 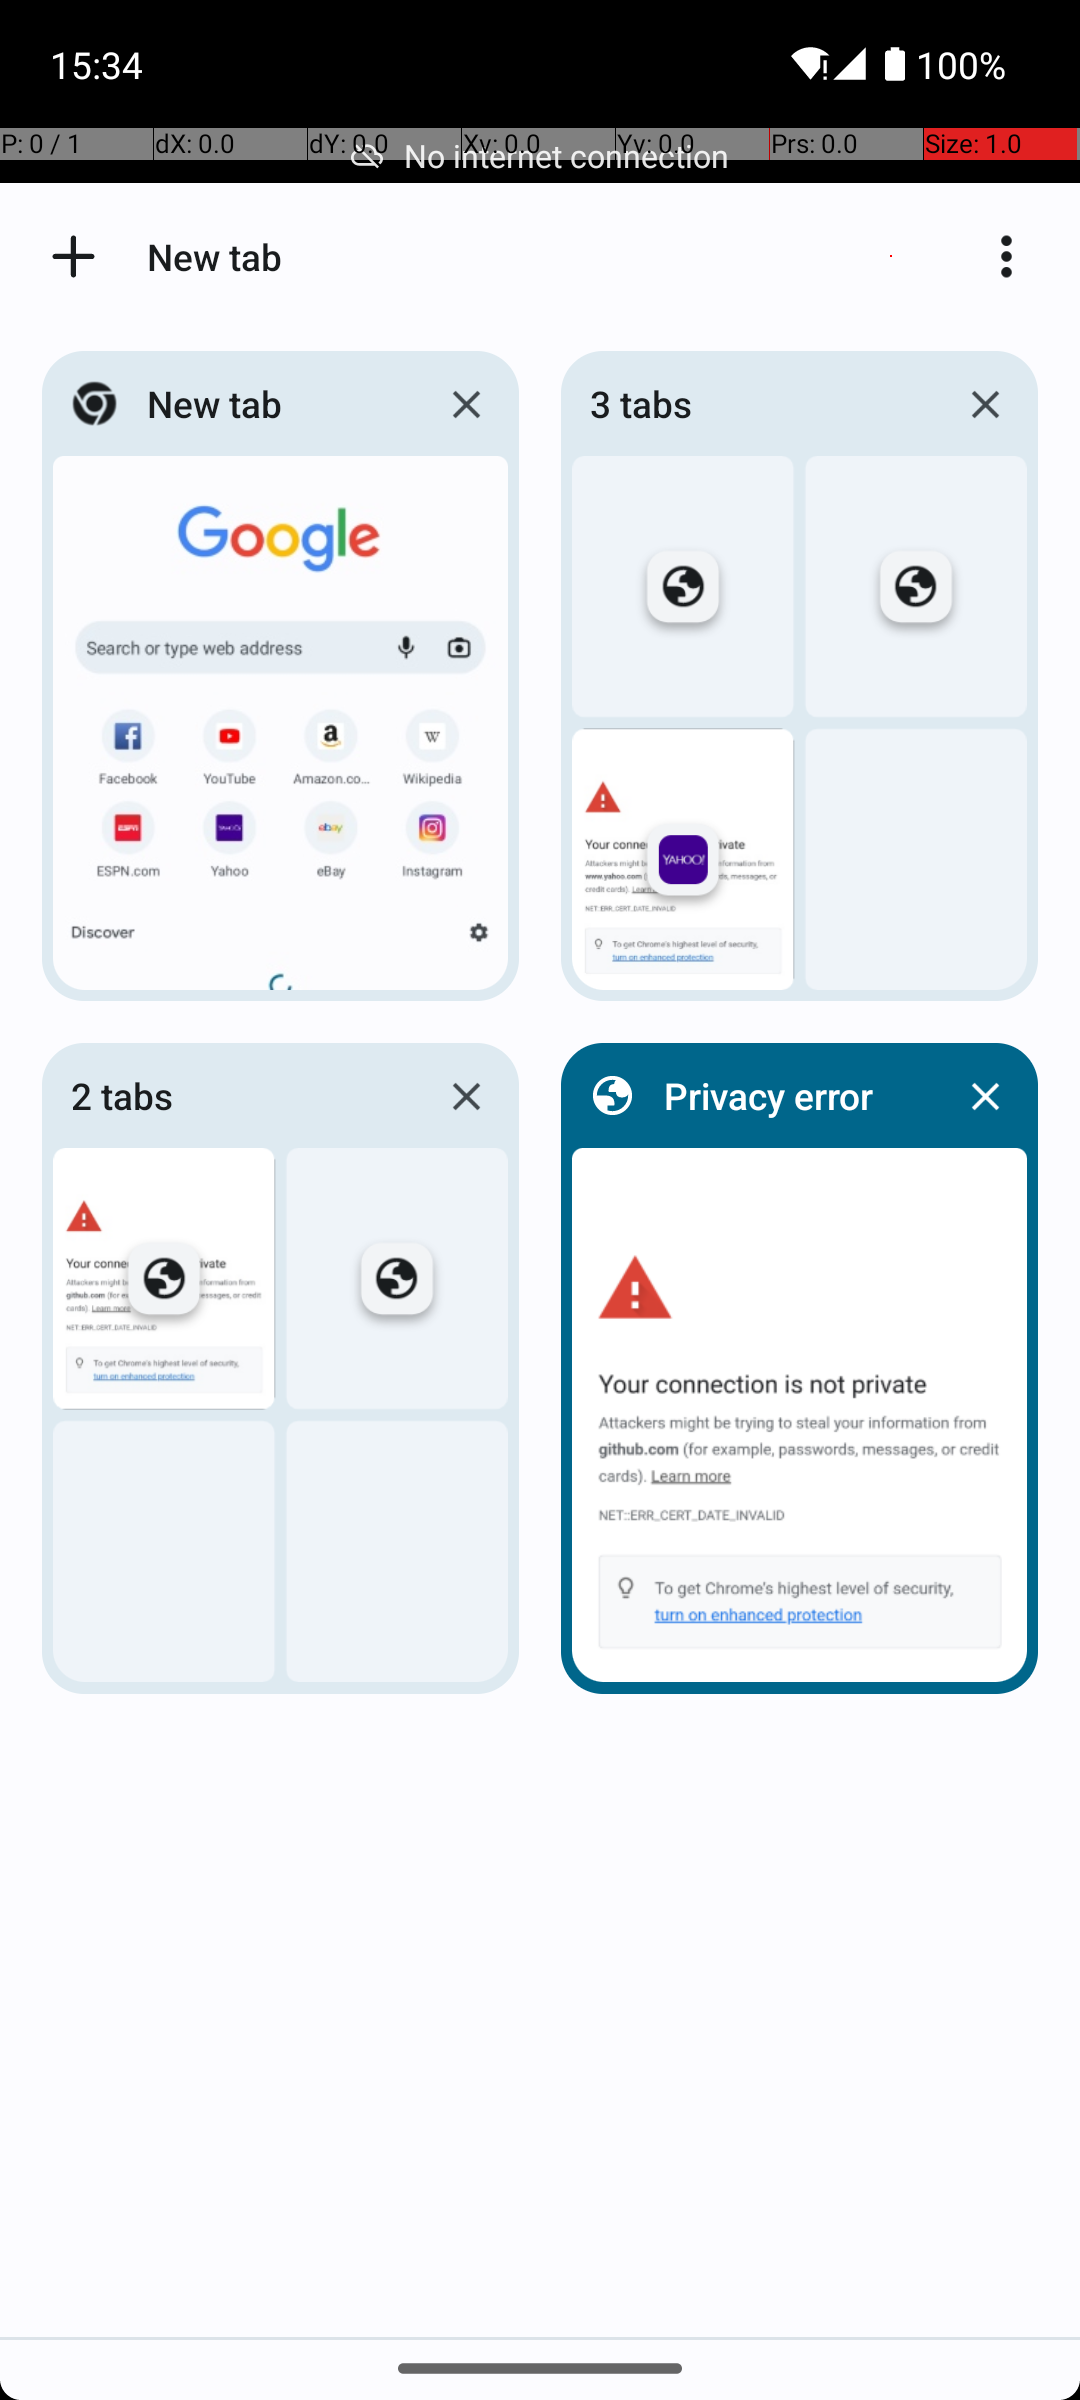 What do you see at coordinates (466, 1096) in the screenshot?
I see `Close 2 tabs tab` at bounding box center [466, 1096].